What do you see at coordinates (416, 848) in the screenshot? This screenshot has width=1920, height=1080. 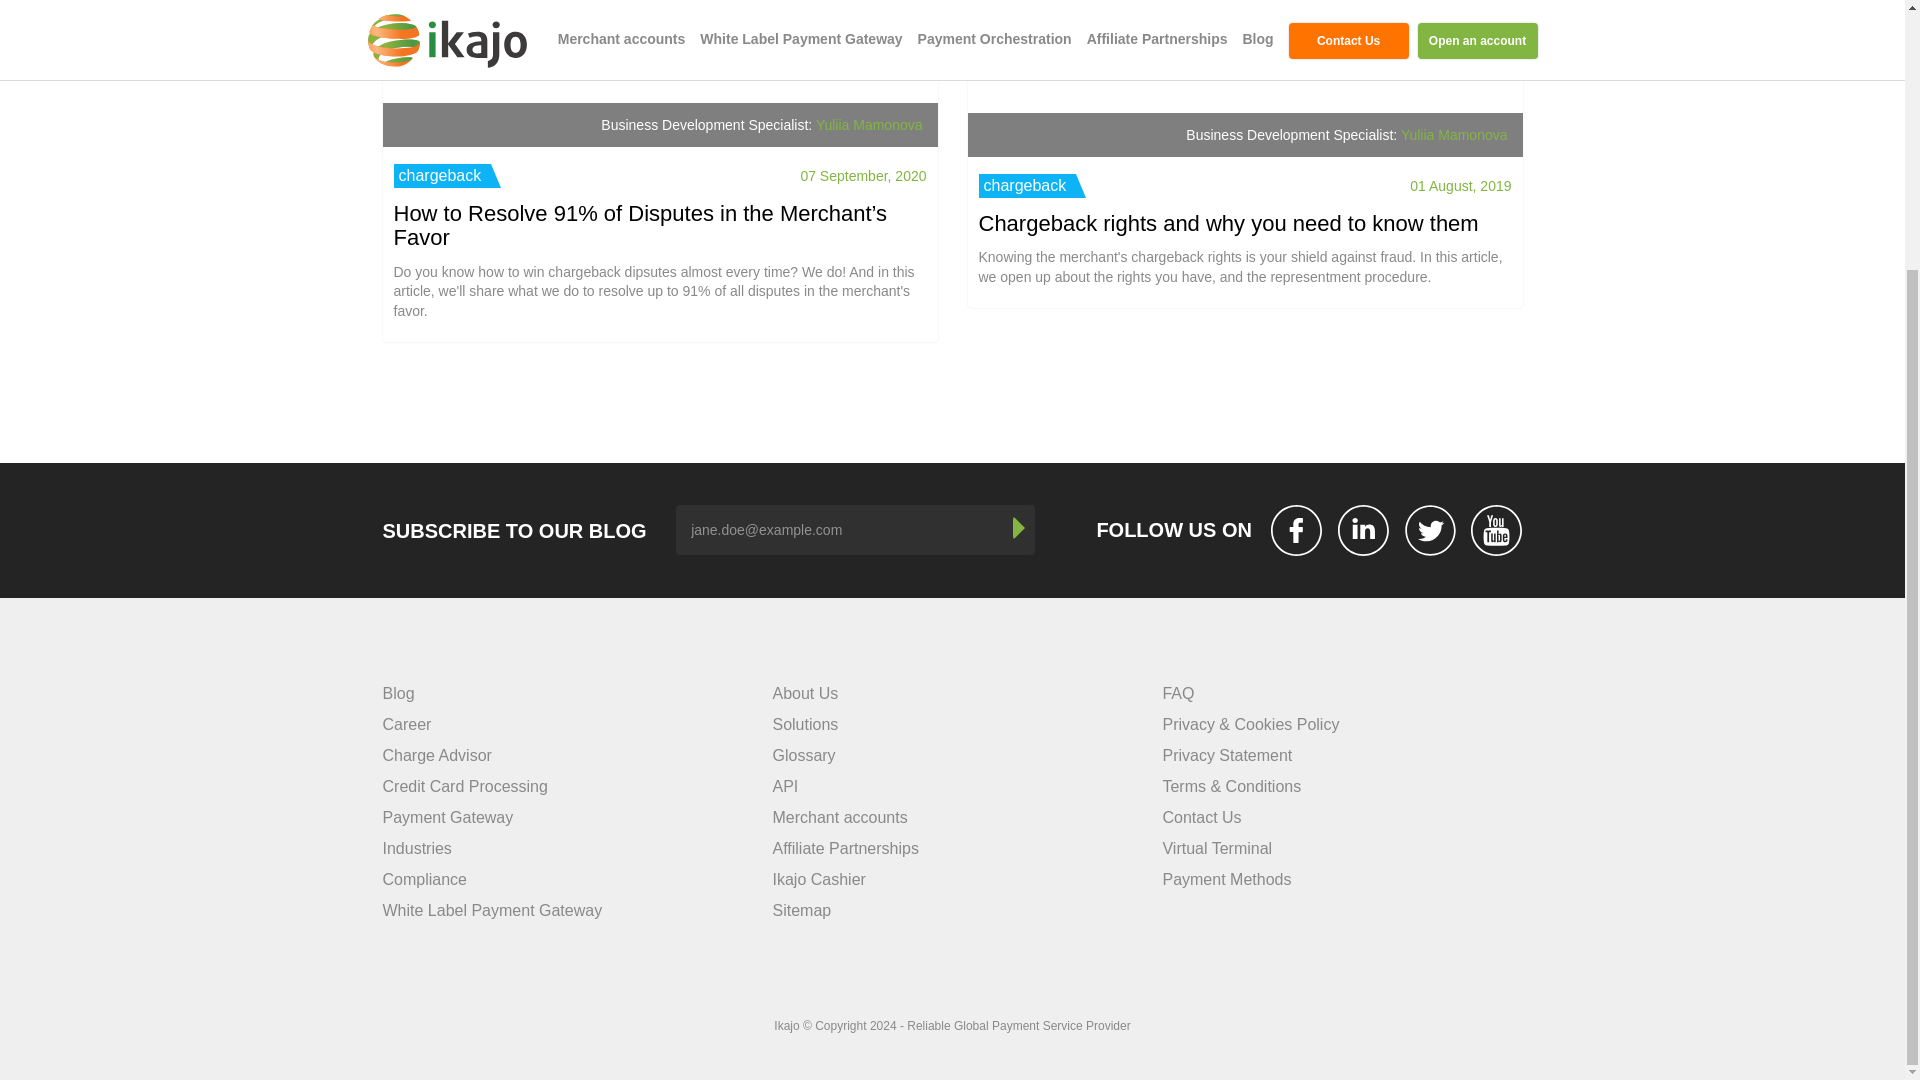 I see `Industries` at bounding box center [416, 848].